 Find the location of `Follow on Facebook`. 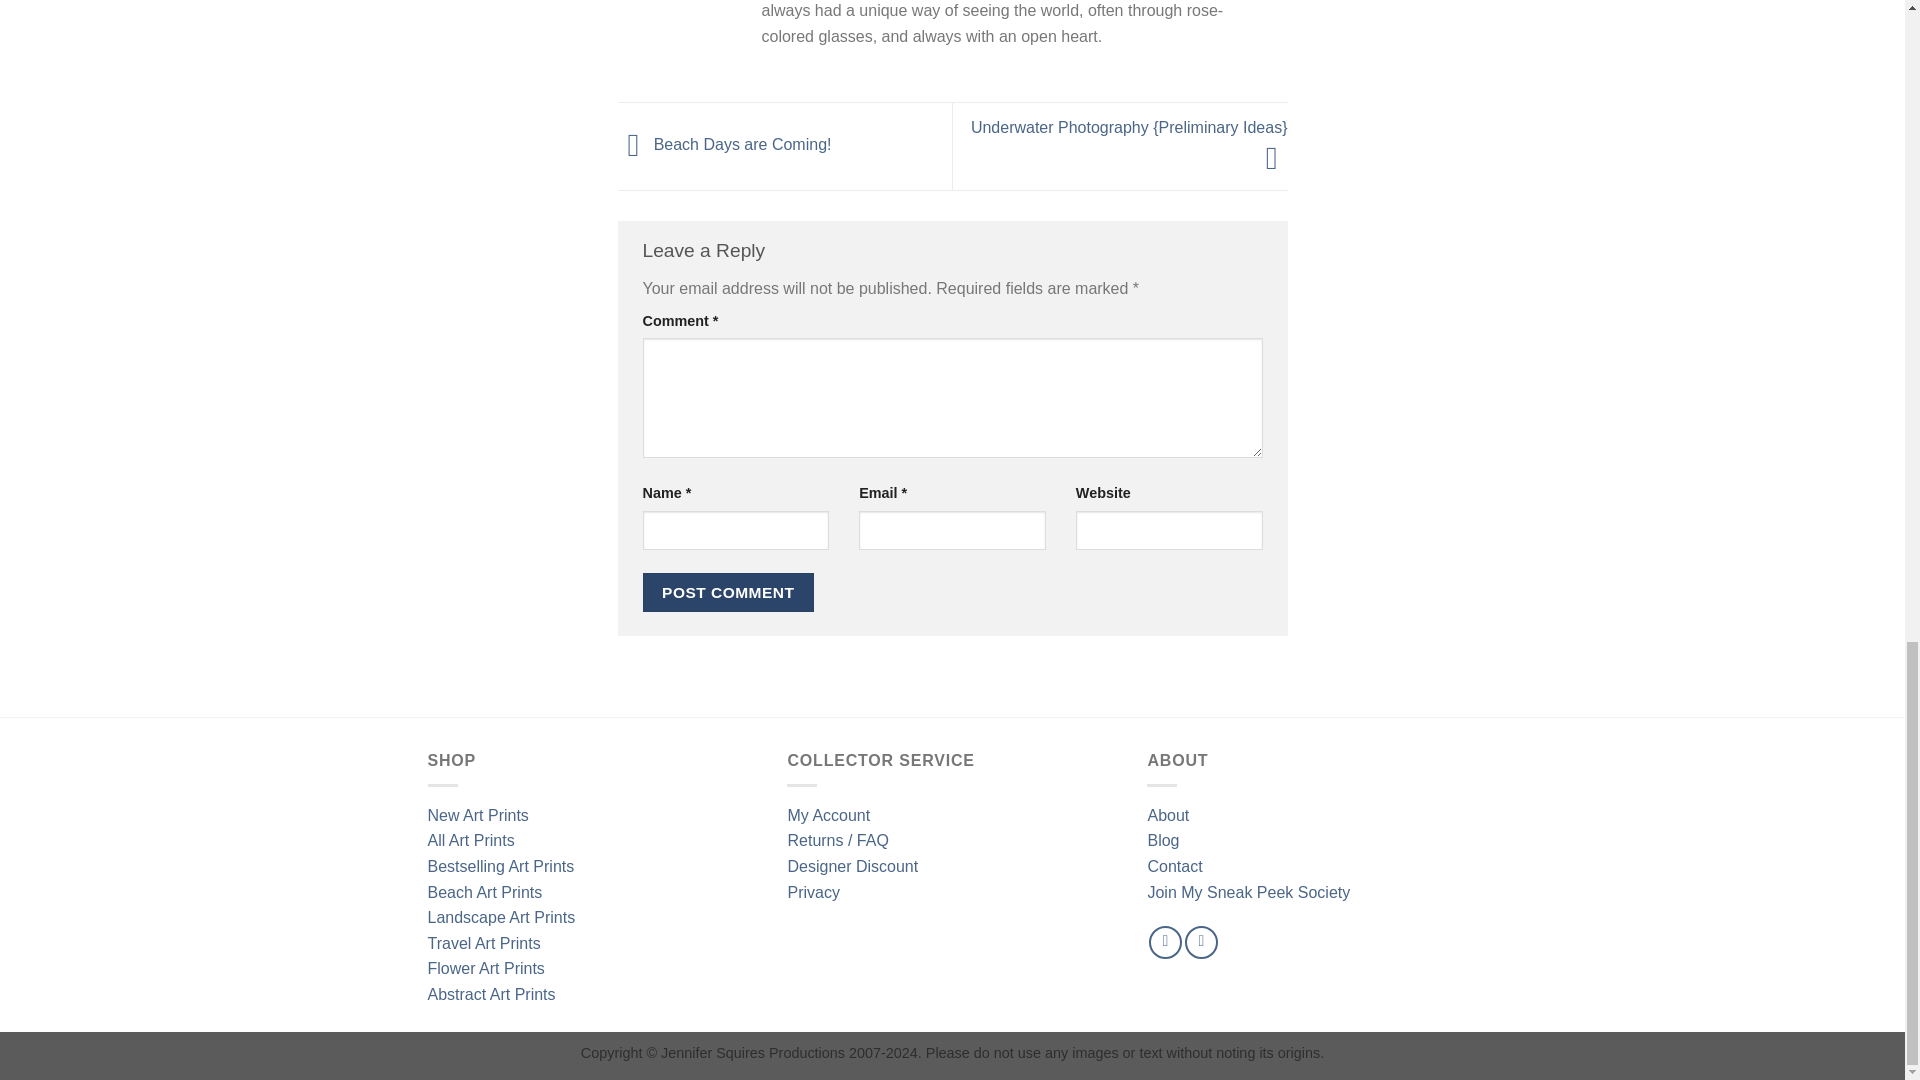

Follow on Facebook is located at coordinates (1165, 942).